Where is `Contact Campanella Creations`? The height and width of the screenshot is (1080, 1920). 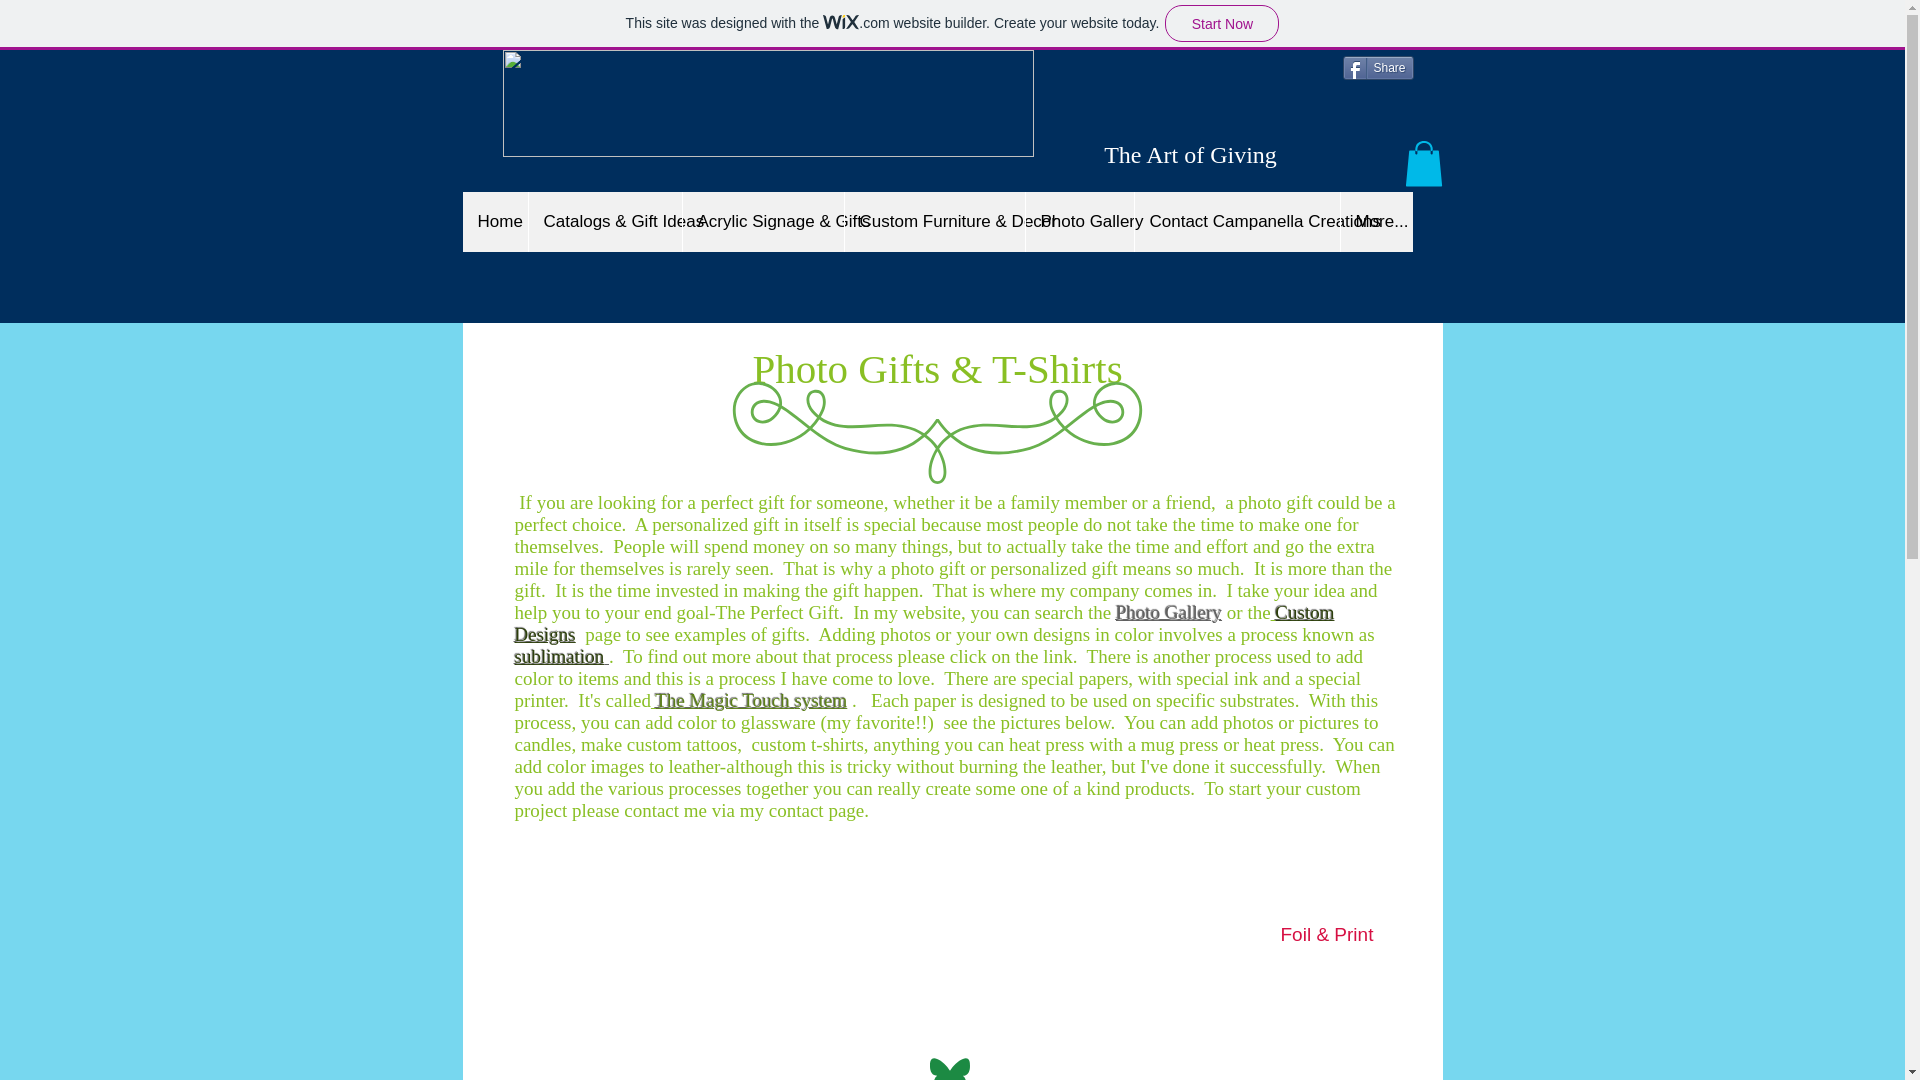 Contact Campanella Creations is located at coordinates (1237, 222).